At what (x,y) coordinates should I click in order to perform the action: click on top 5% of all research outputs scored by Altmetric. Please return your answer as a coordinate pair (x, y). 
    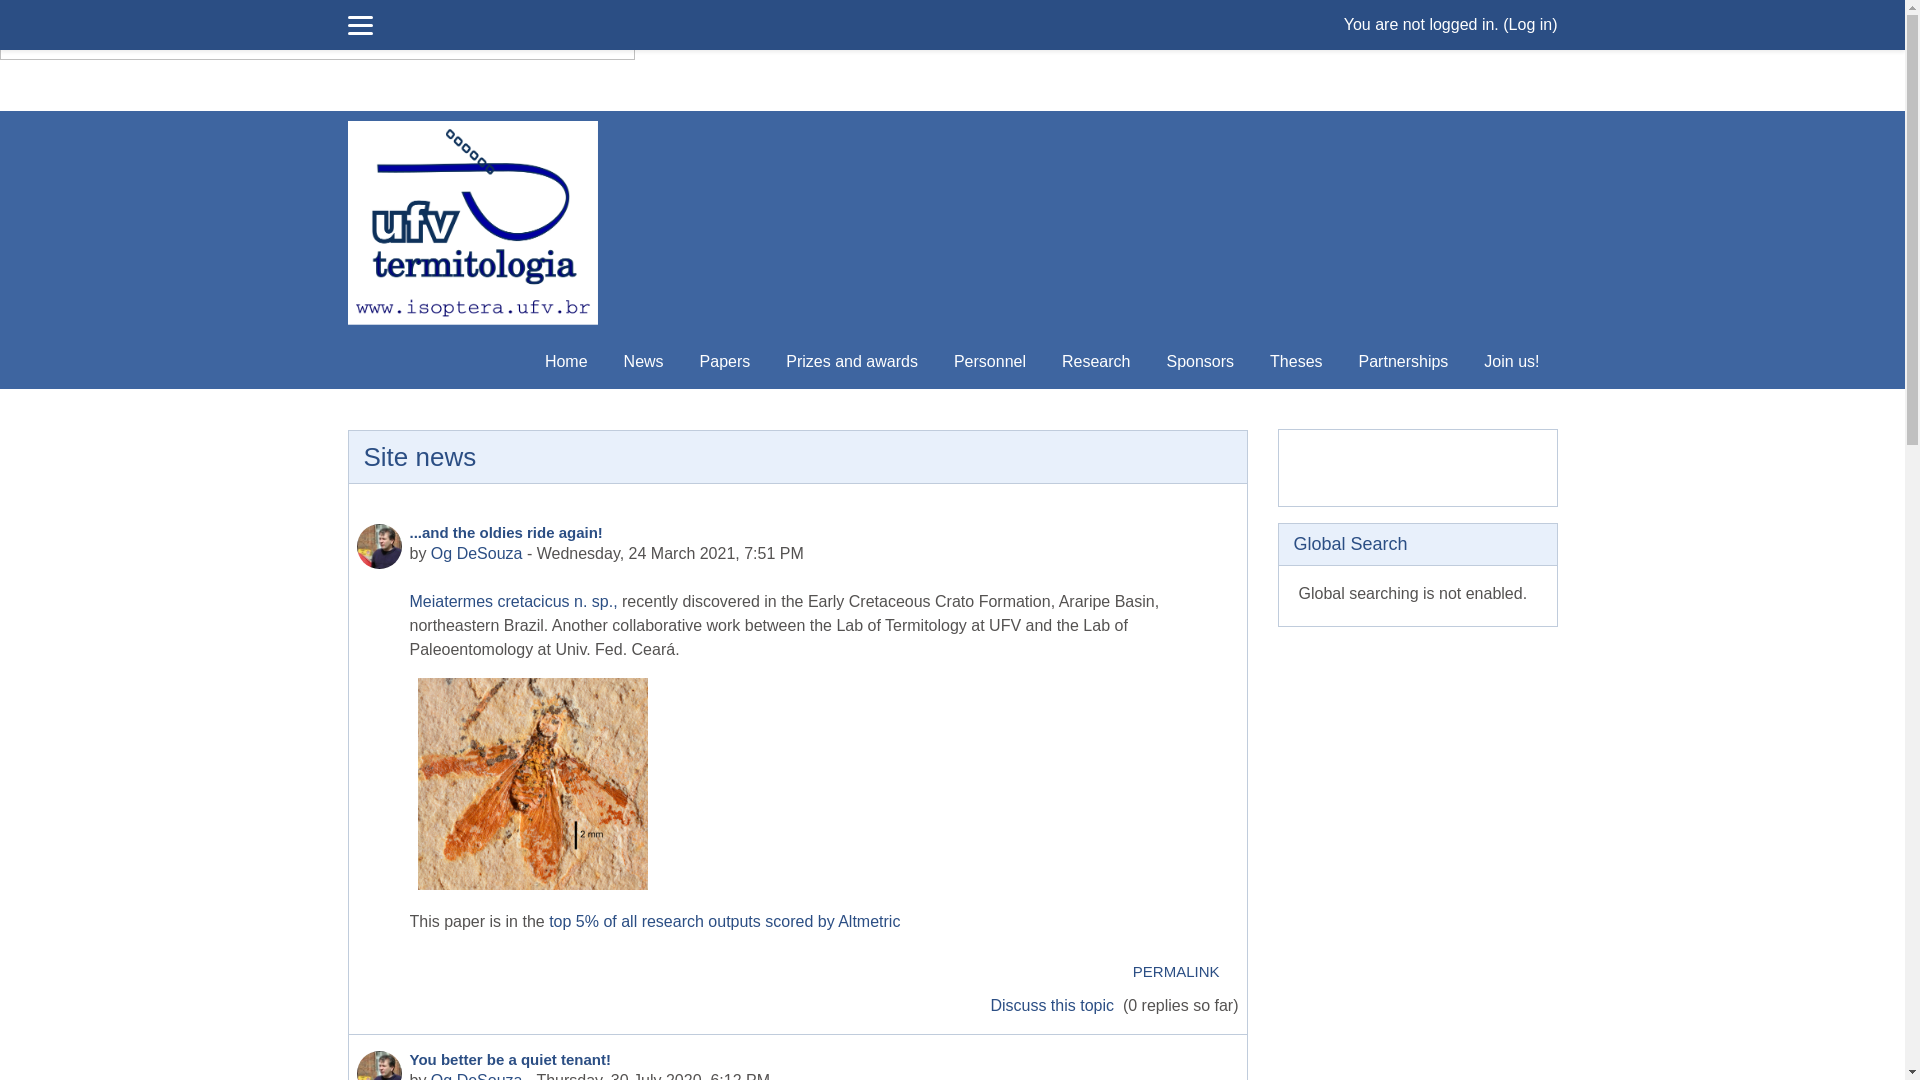
    Looking at the image, I should click on (723, 922).